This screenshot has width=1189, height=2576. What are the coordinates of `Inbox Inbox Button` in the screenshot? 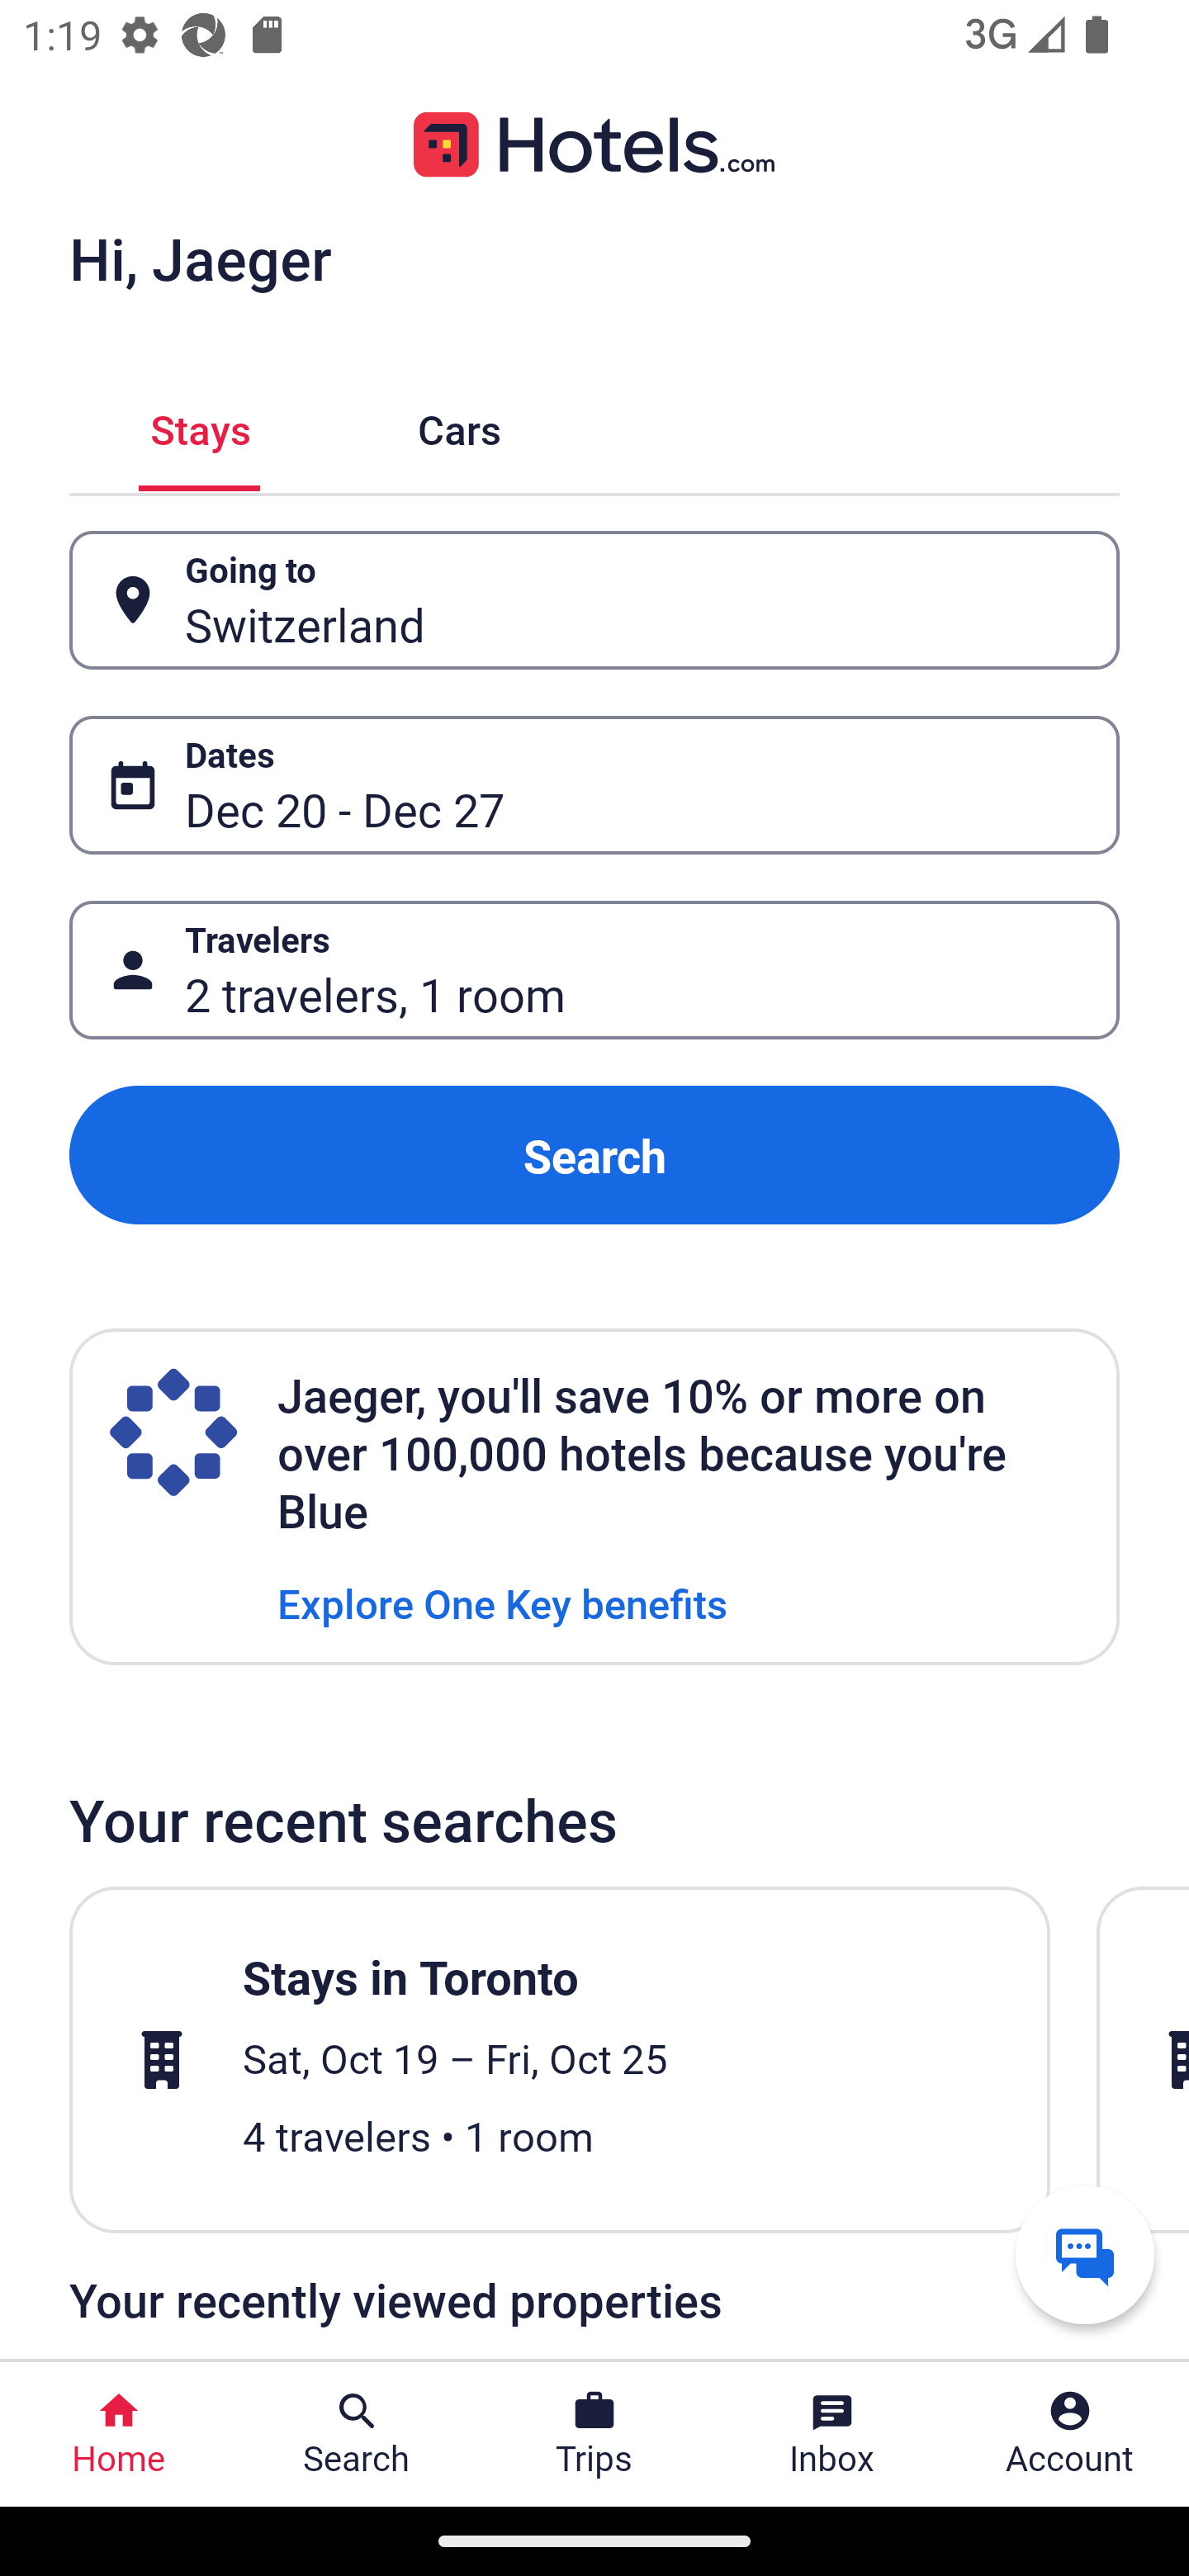 It's located at (832, 2434).